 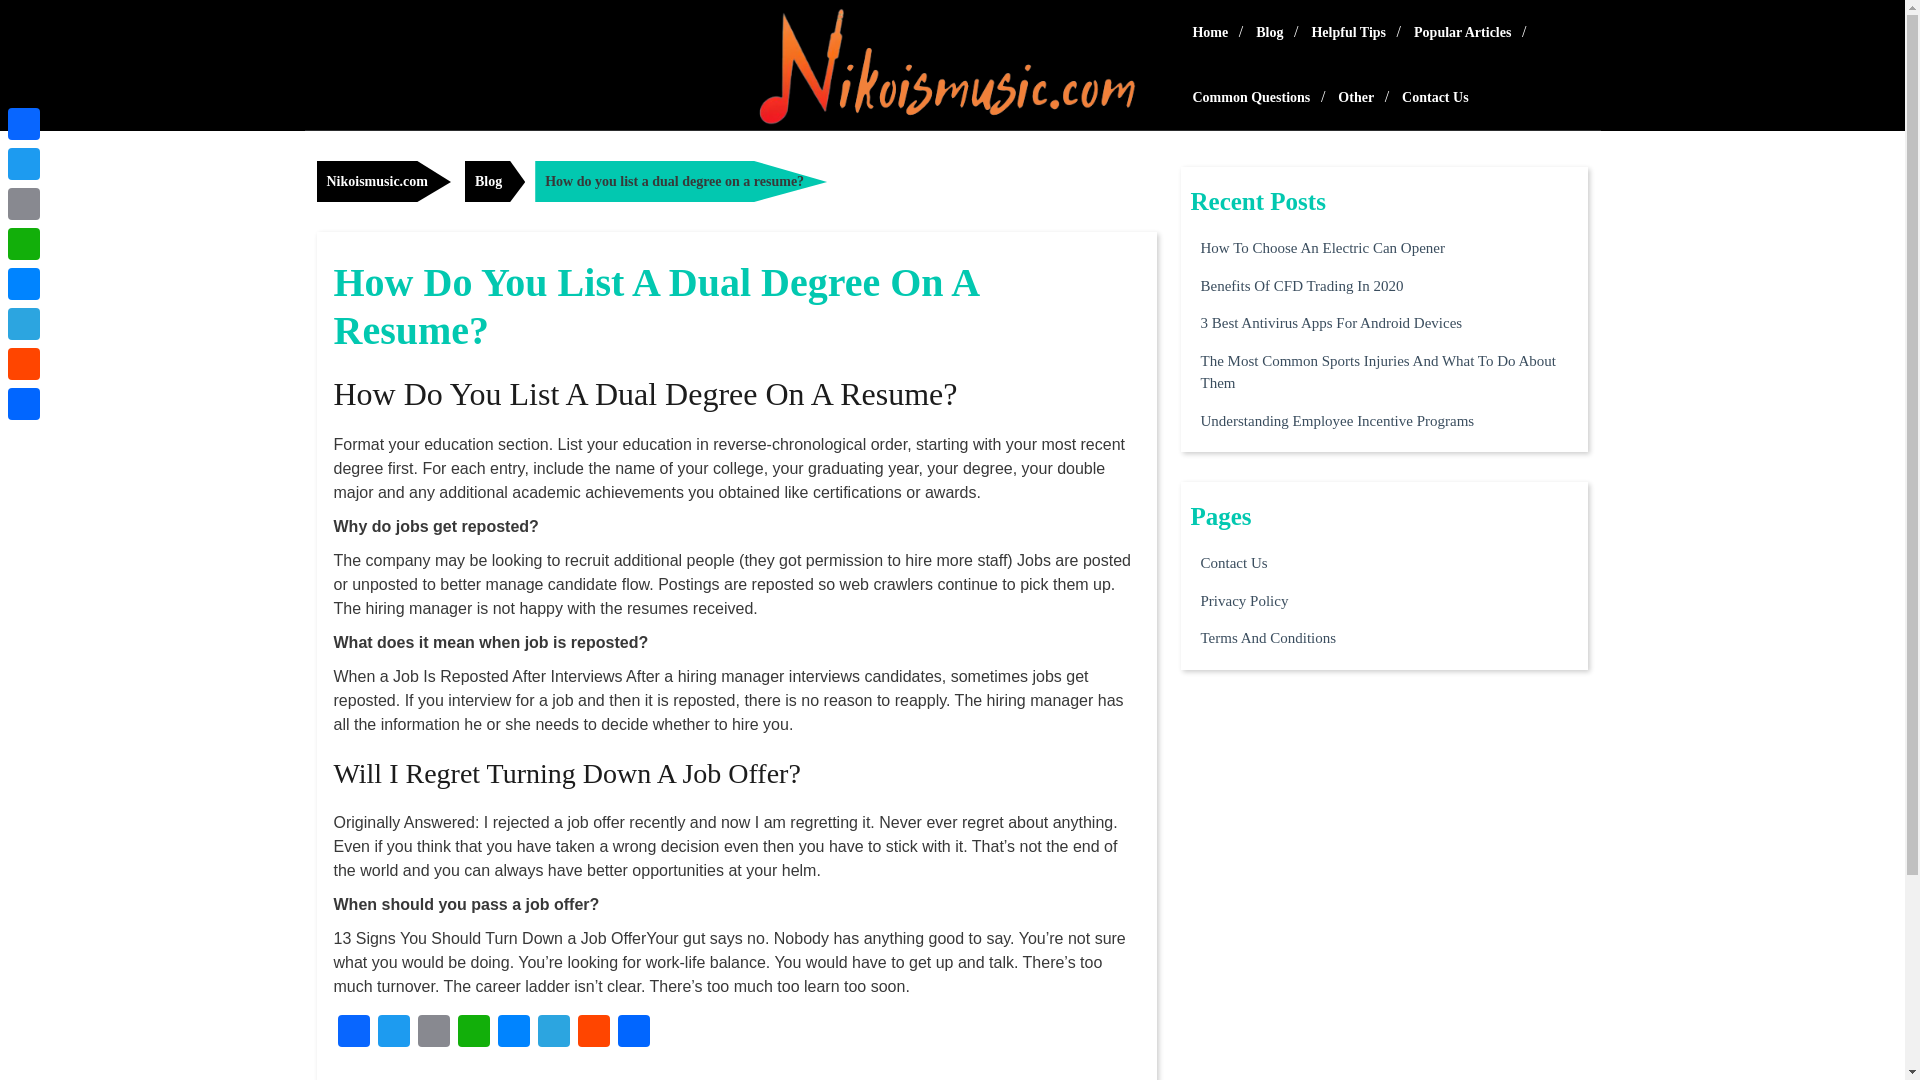 I want to click on Blog, so click(x=494, y=180).